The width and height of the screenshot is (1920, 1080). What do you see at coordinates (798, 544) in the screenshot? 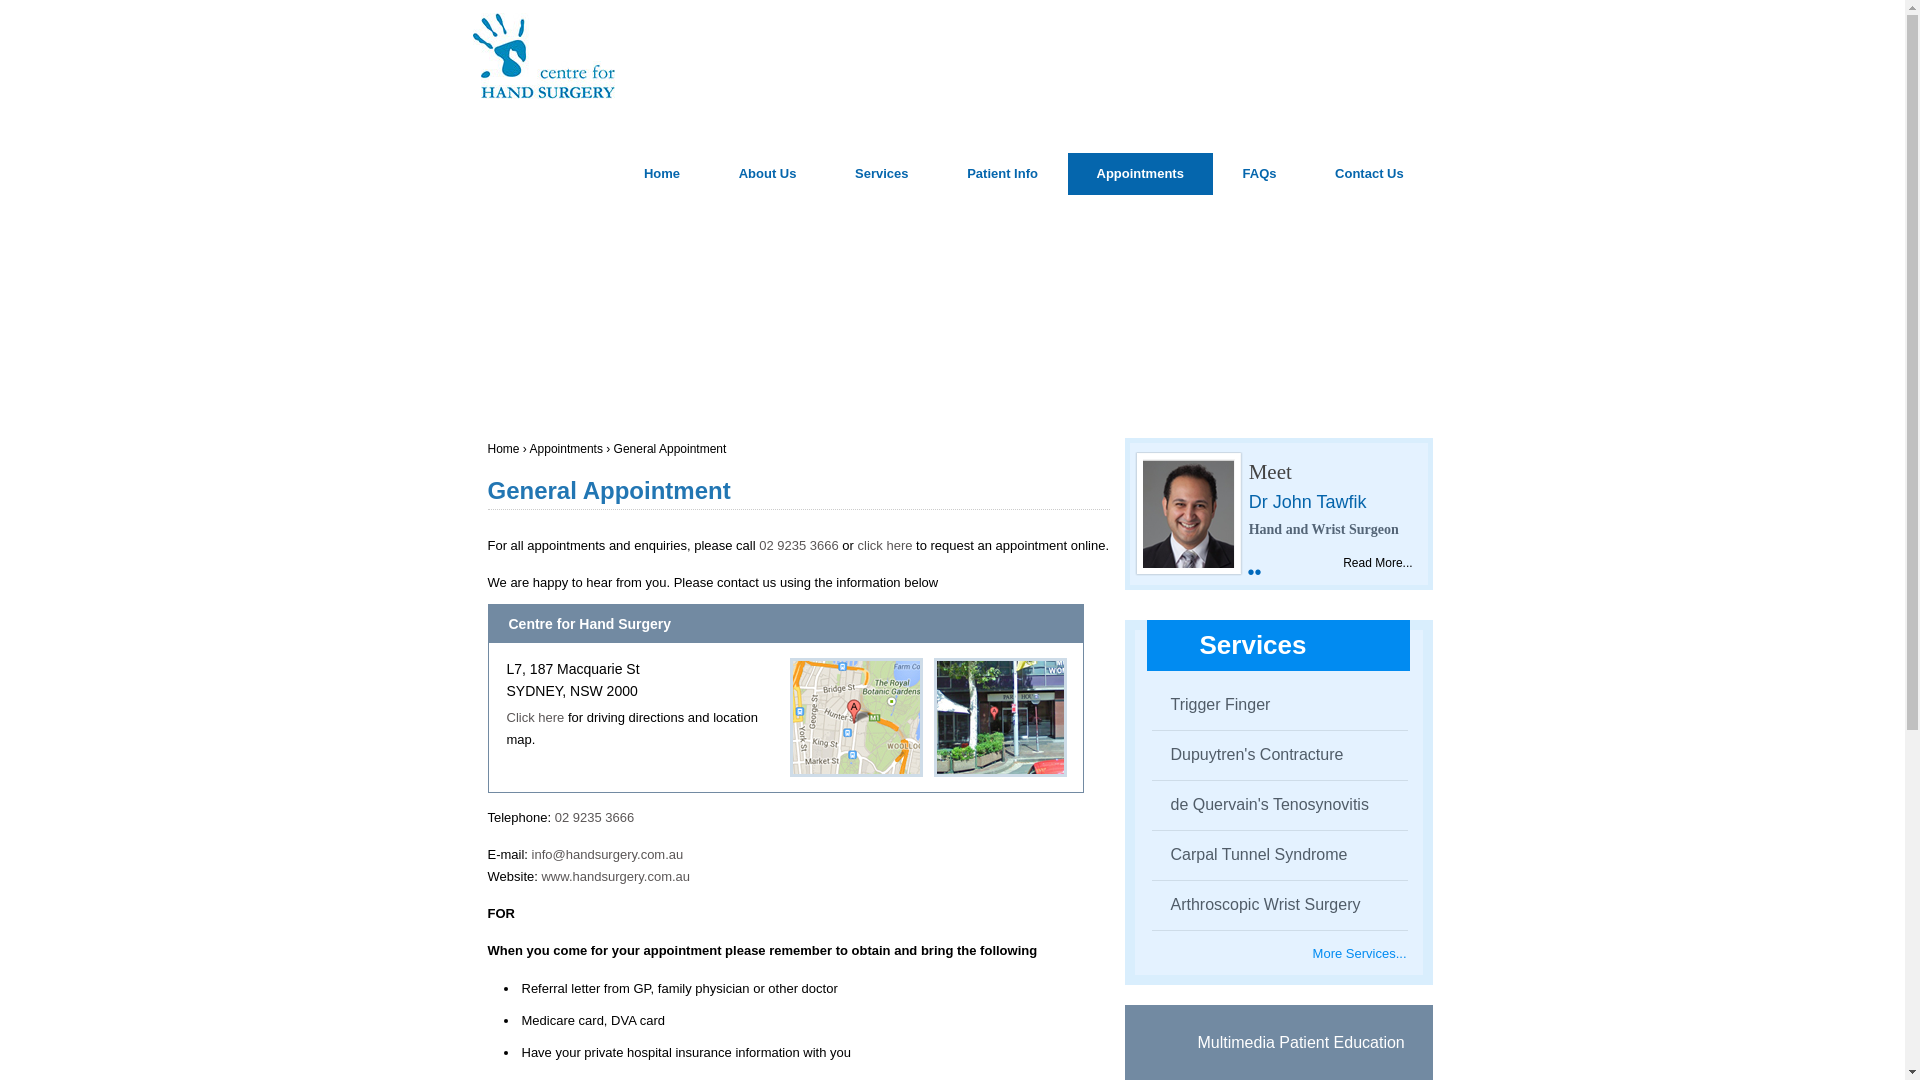
I see `02 9235 3666` at bounding box center [798, 544].